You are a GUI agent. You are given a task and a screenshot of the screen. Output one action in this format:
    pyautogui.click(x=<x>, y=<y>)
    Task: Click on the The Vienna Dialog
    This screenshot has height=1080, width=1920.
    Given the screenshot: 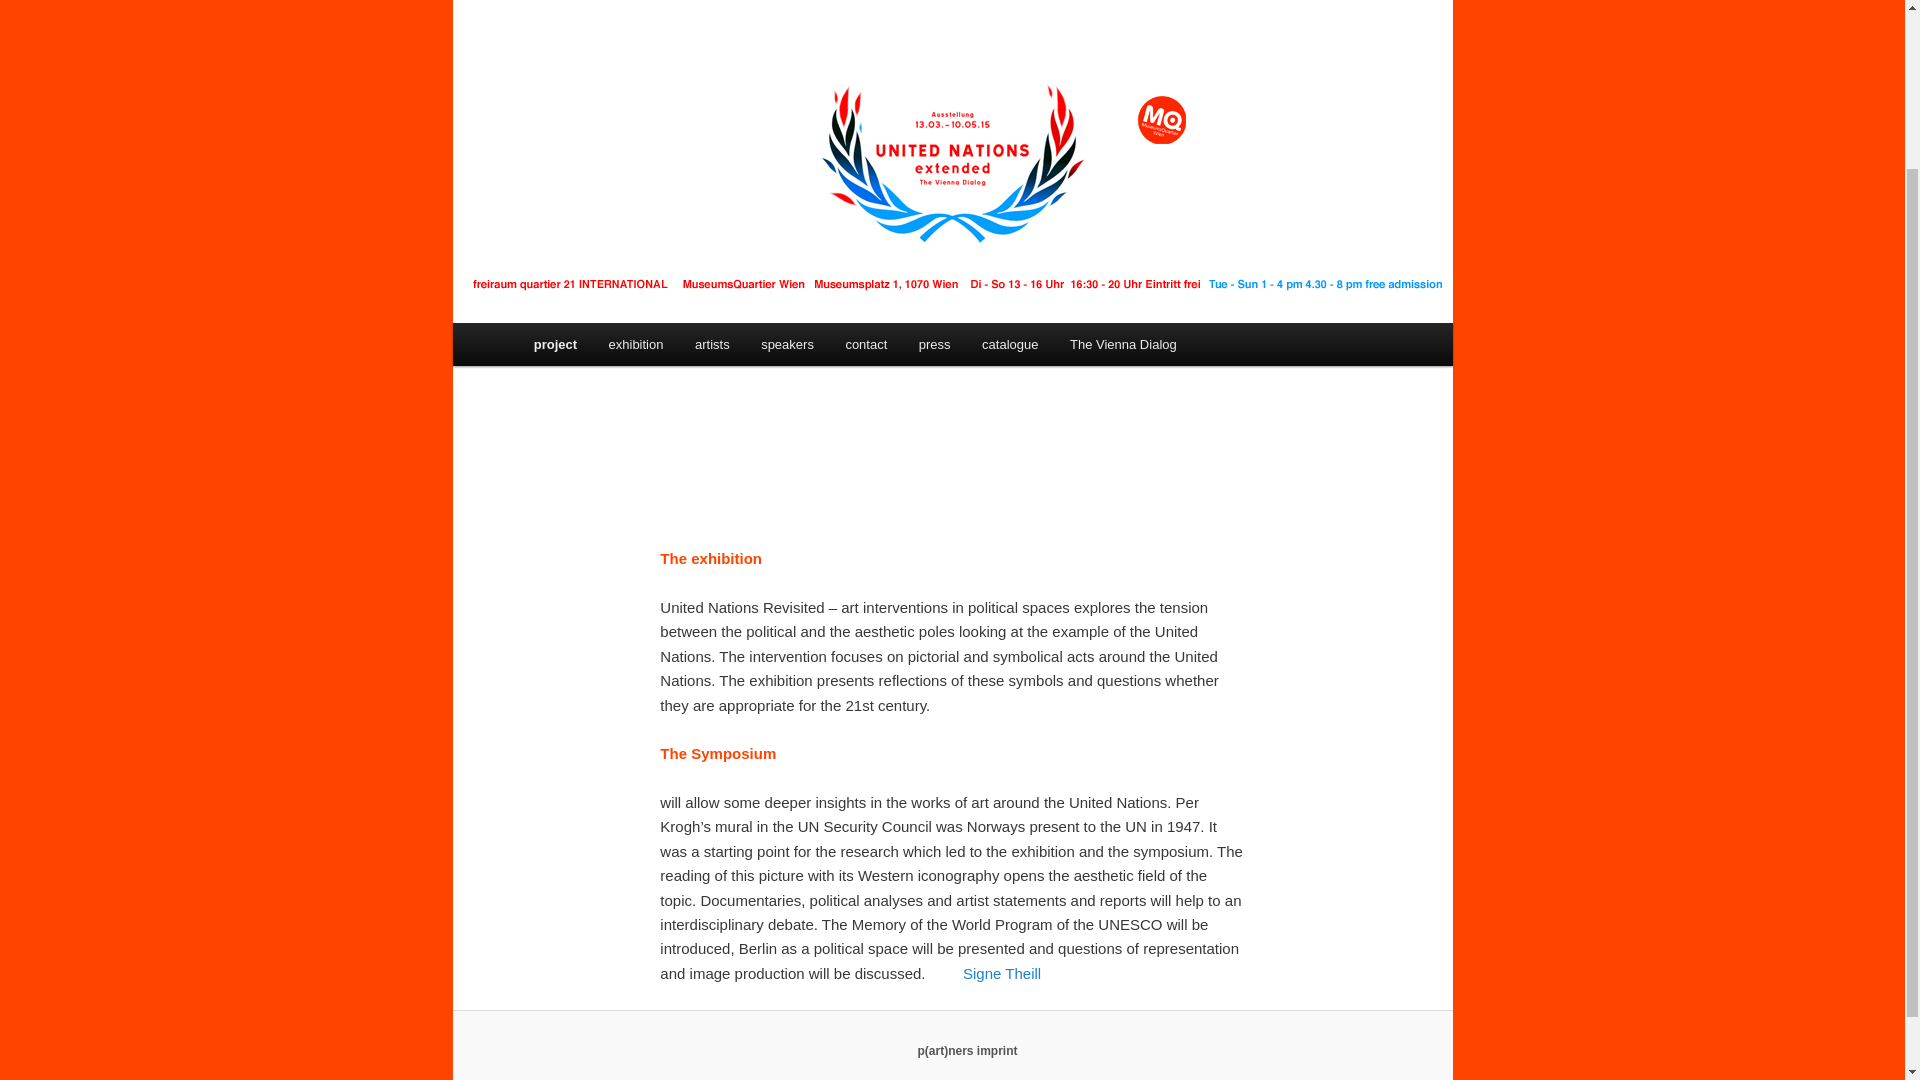 What is the action you would take?
    pyautogui.click(x=1123, y=344)
    